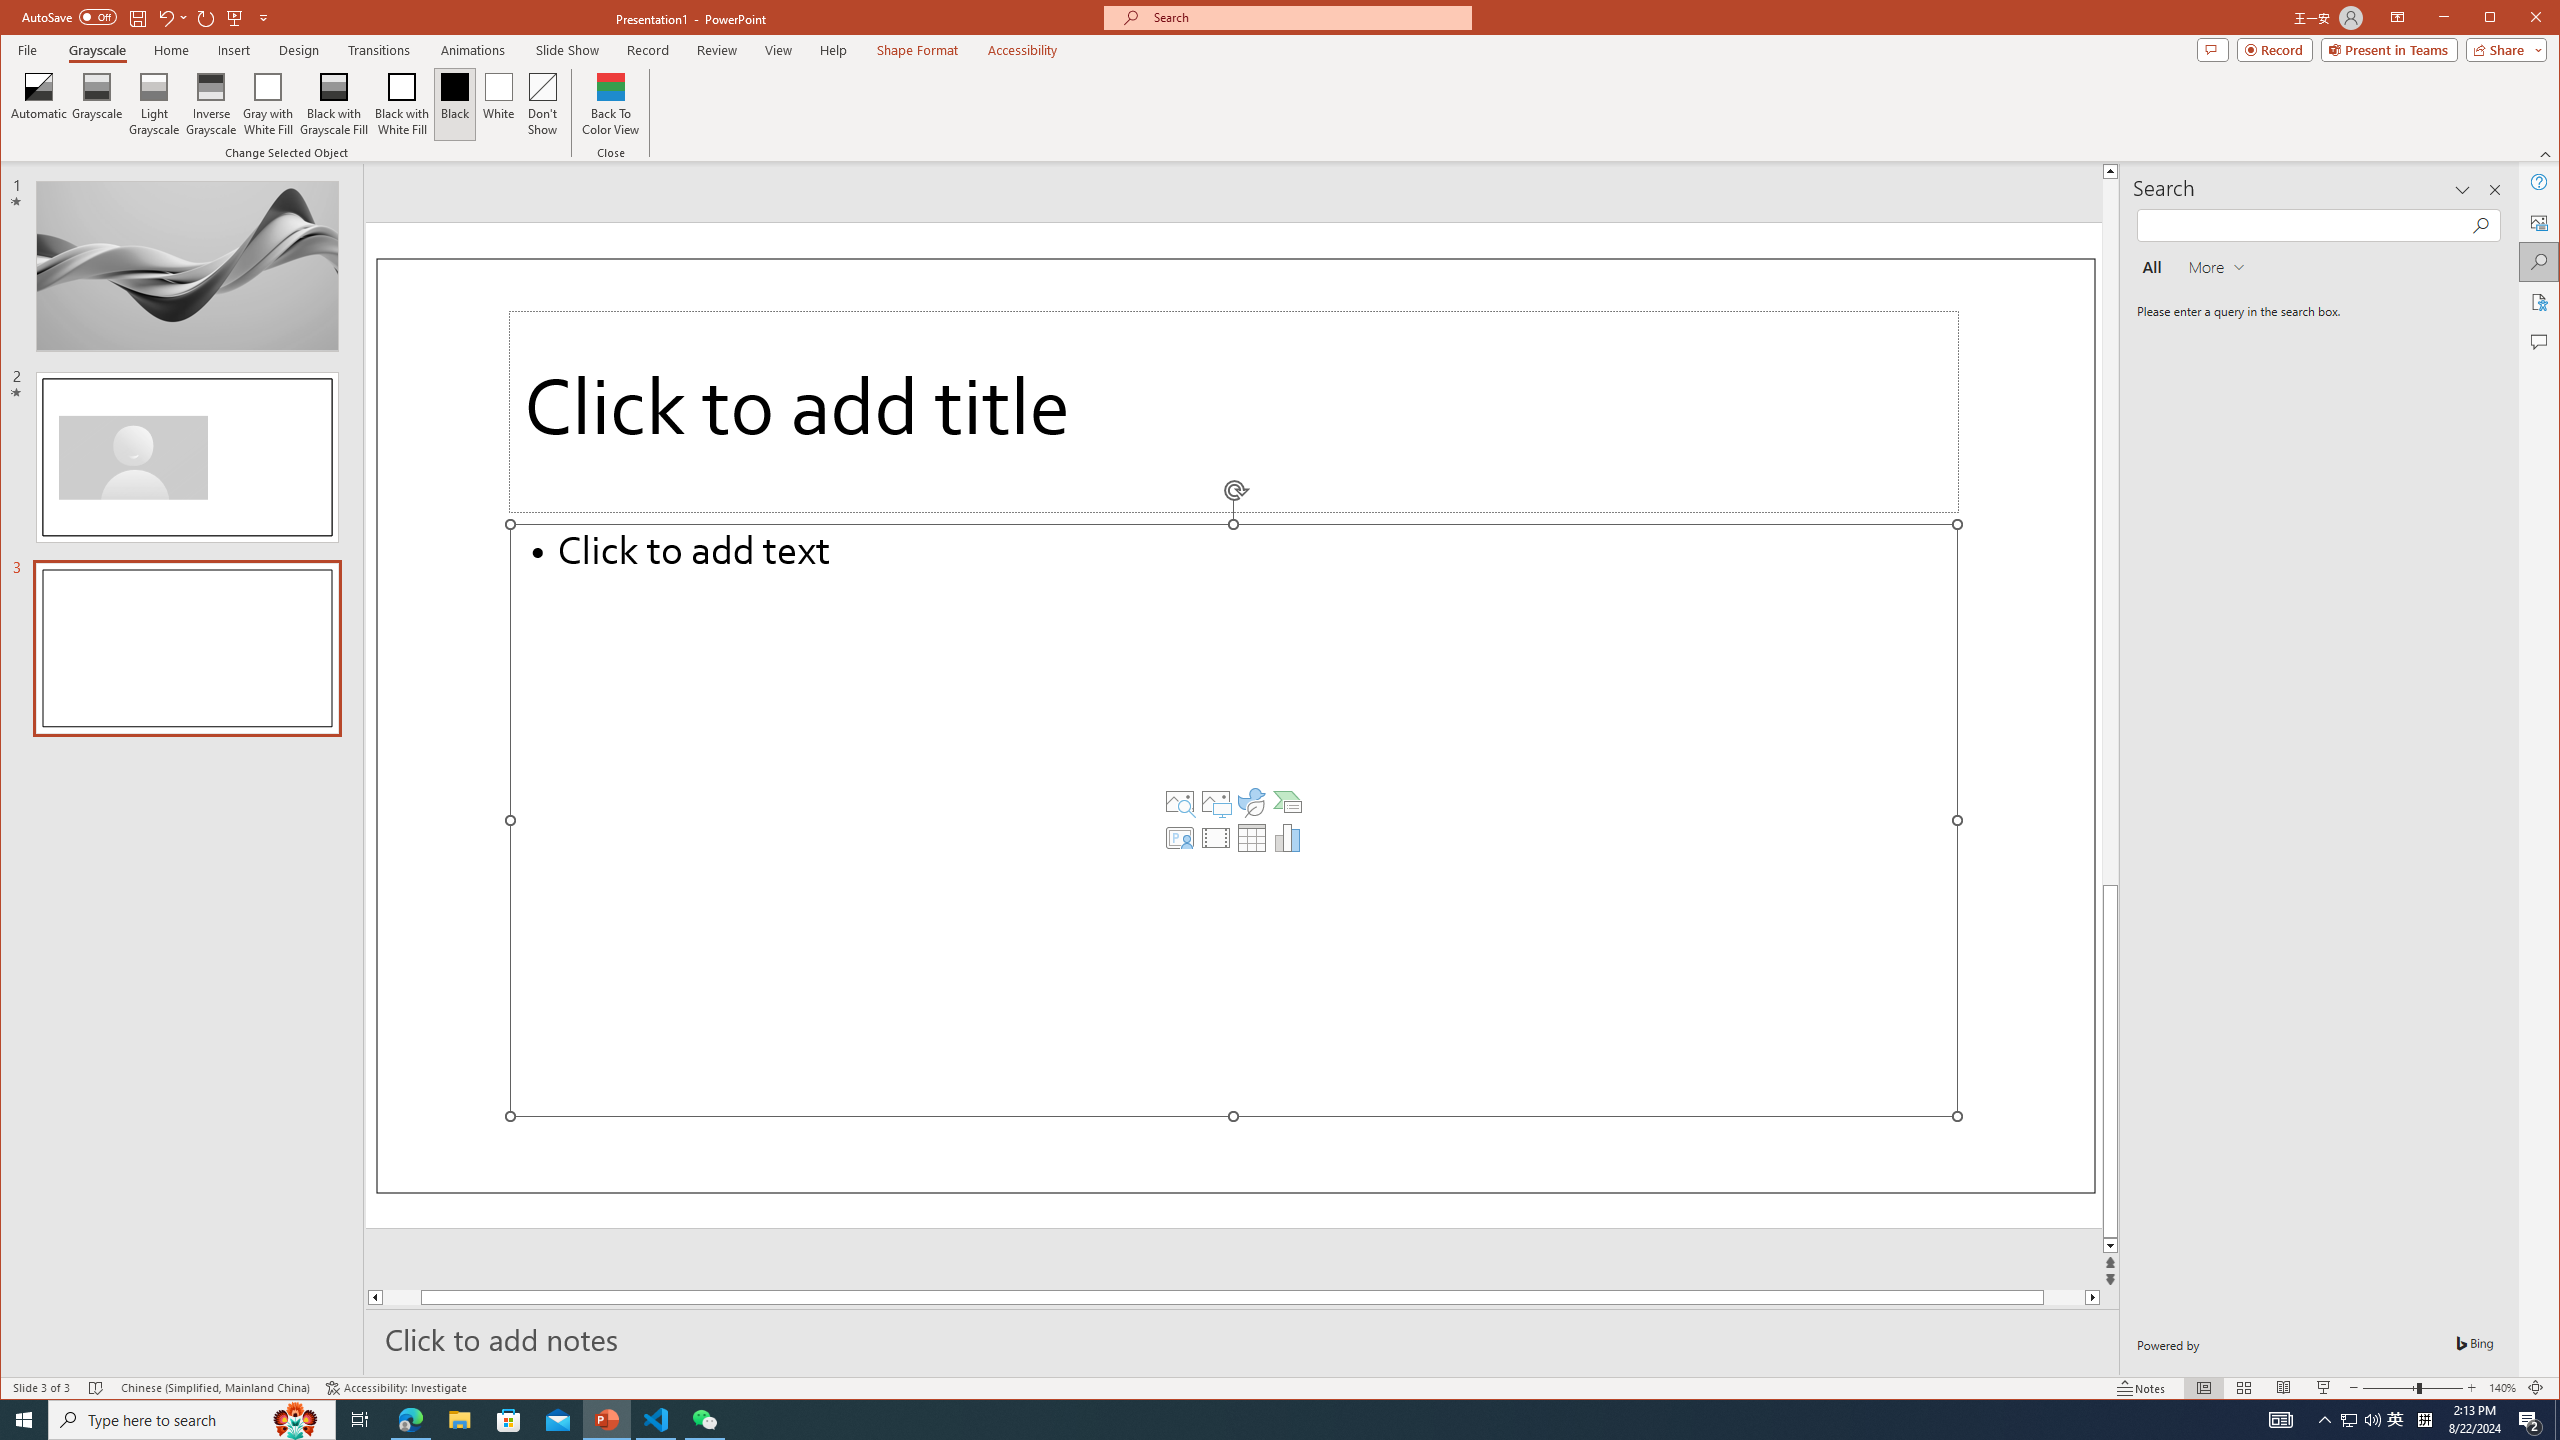 The height and width of the screenshot is (1440, 2560). I want to click on WeChat - 1 running window, so click(704, 1420).